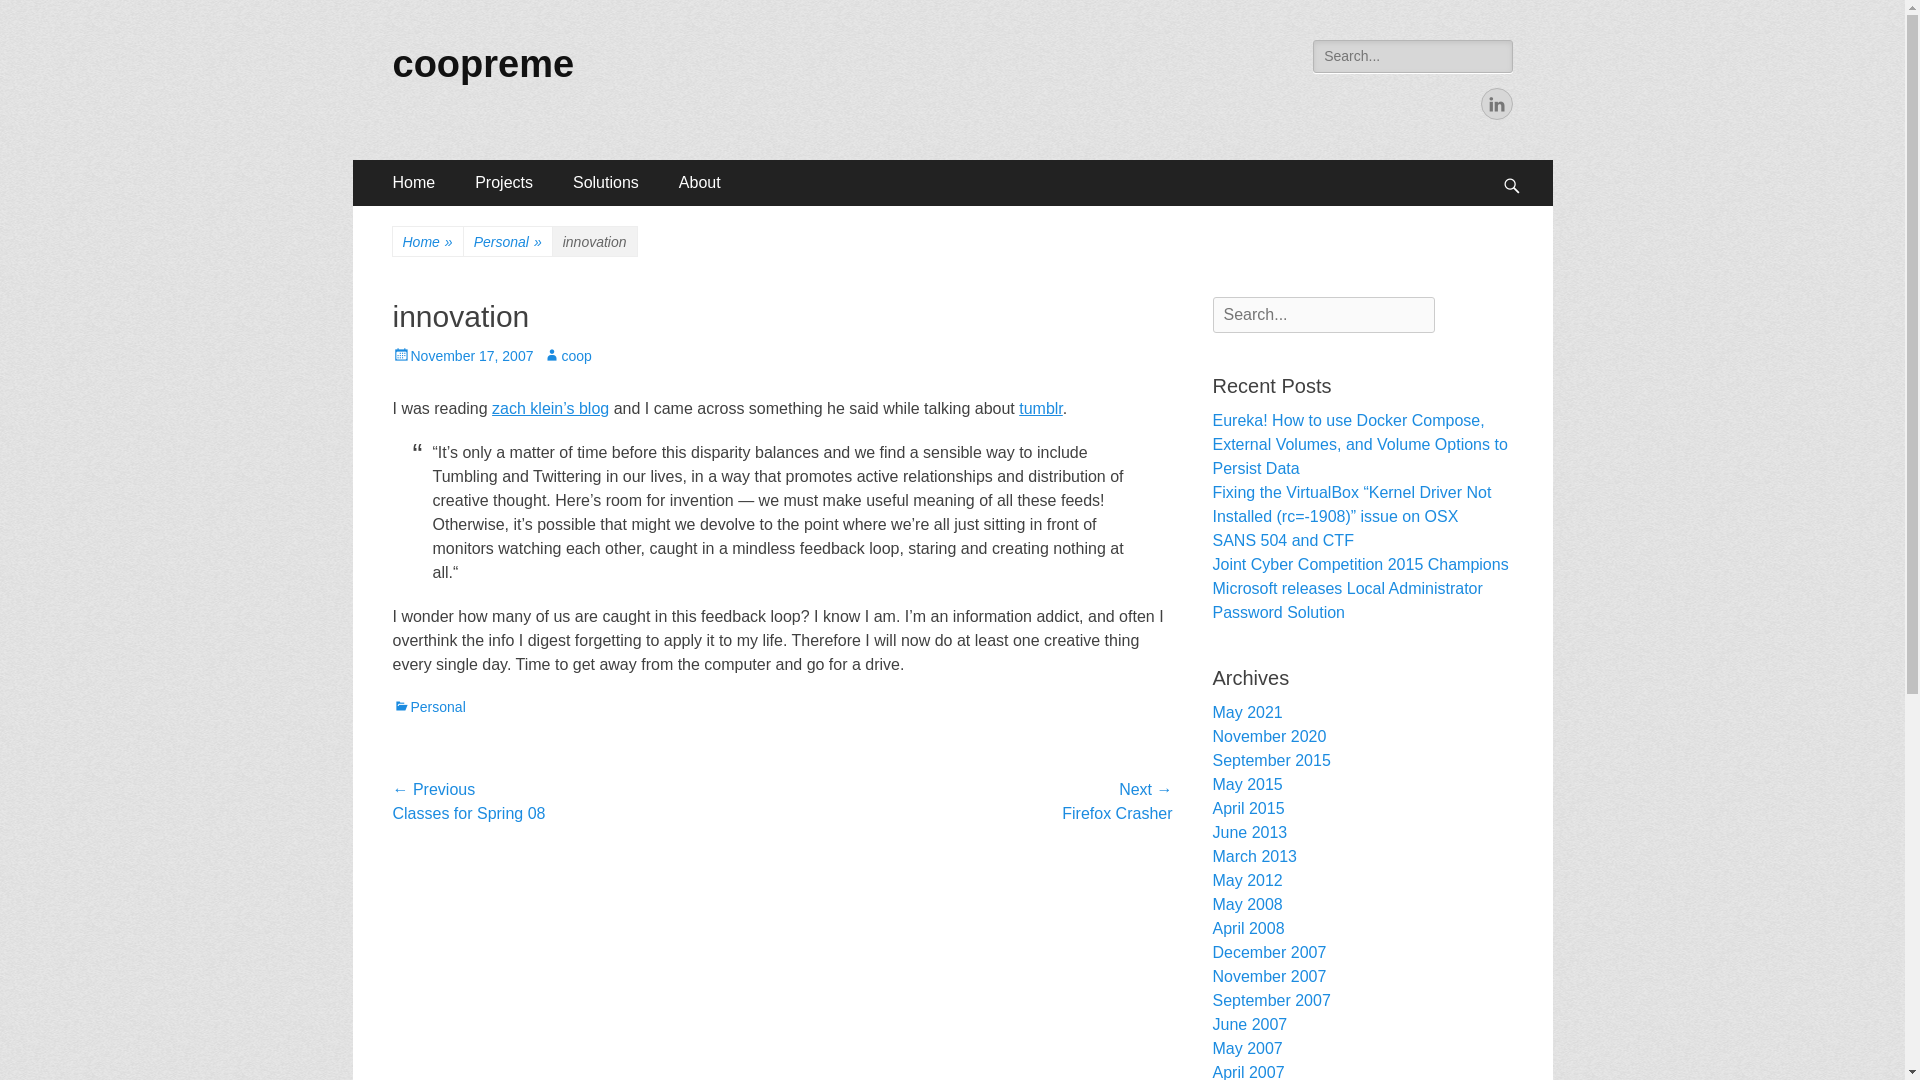  I want to click on December 2007, so click(1268, 952).